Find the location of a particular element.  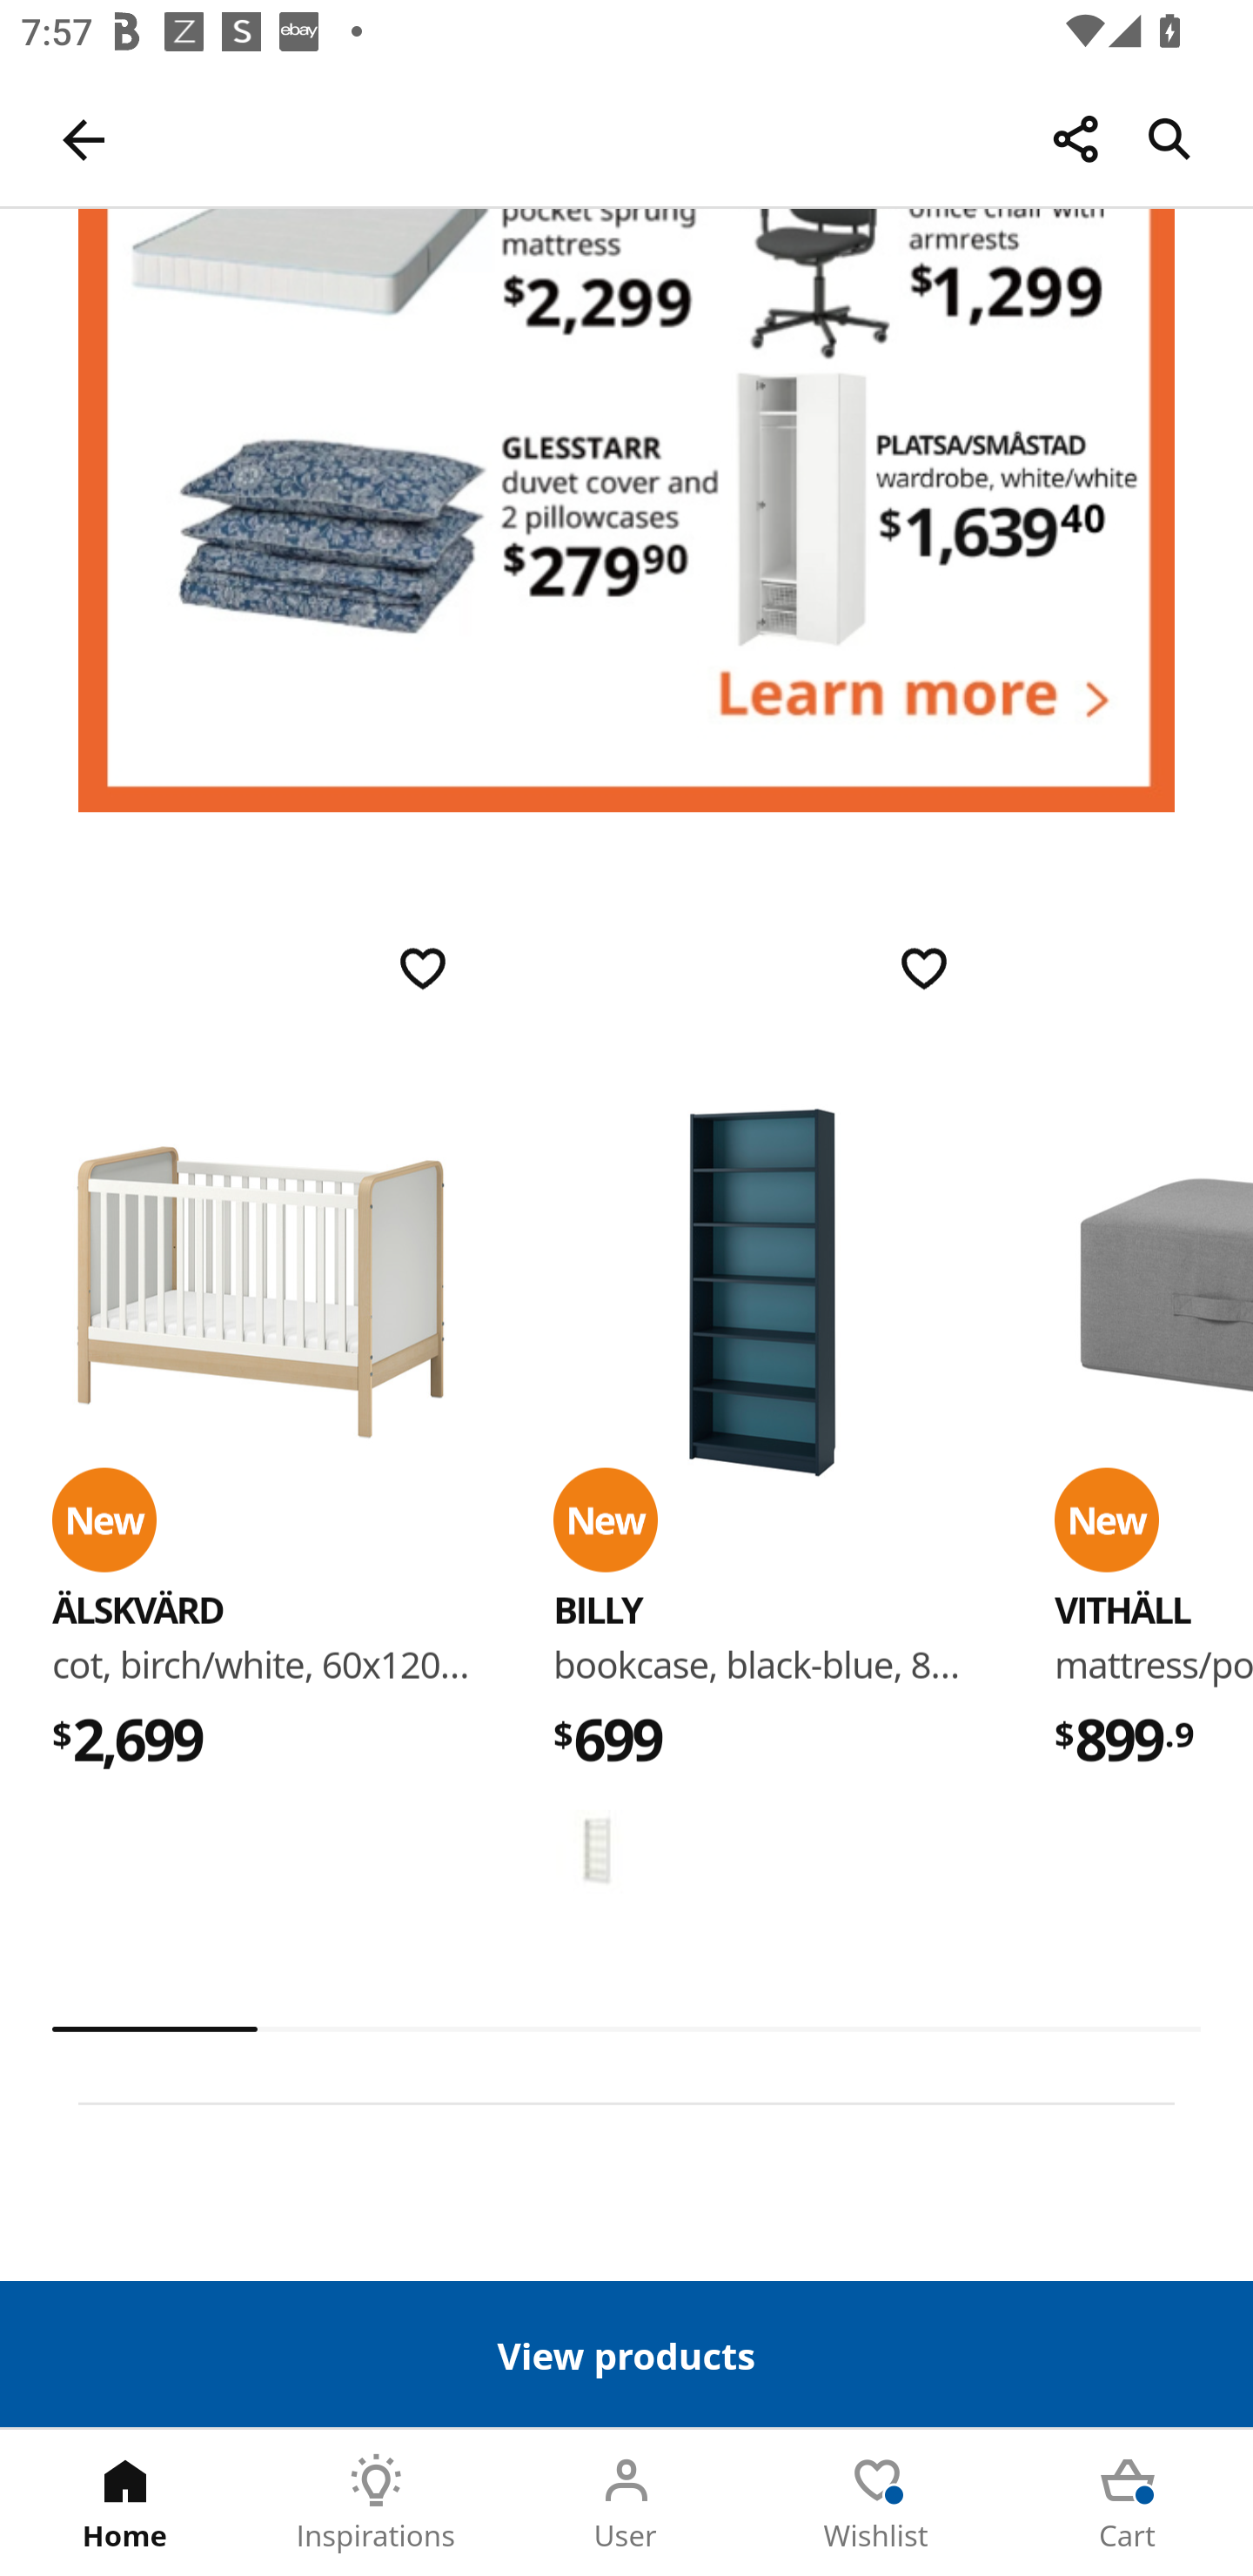

Wishlist
Tab 4 of 5 is located at coordinates (877, 2503).